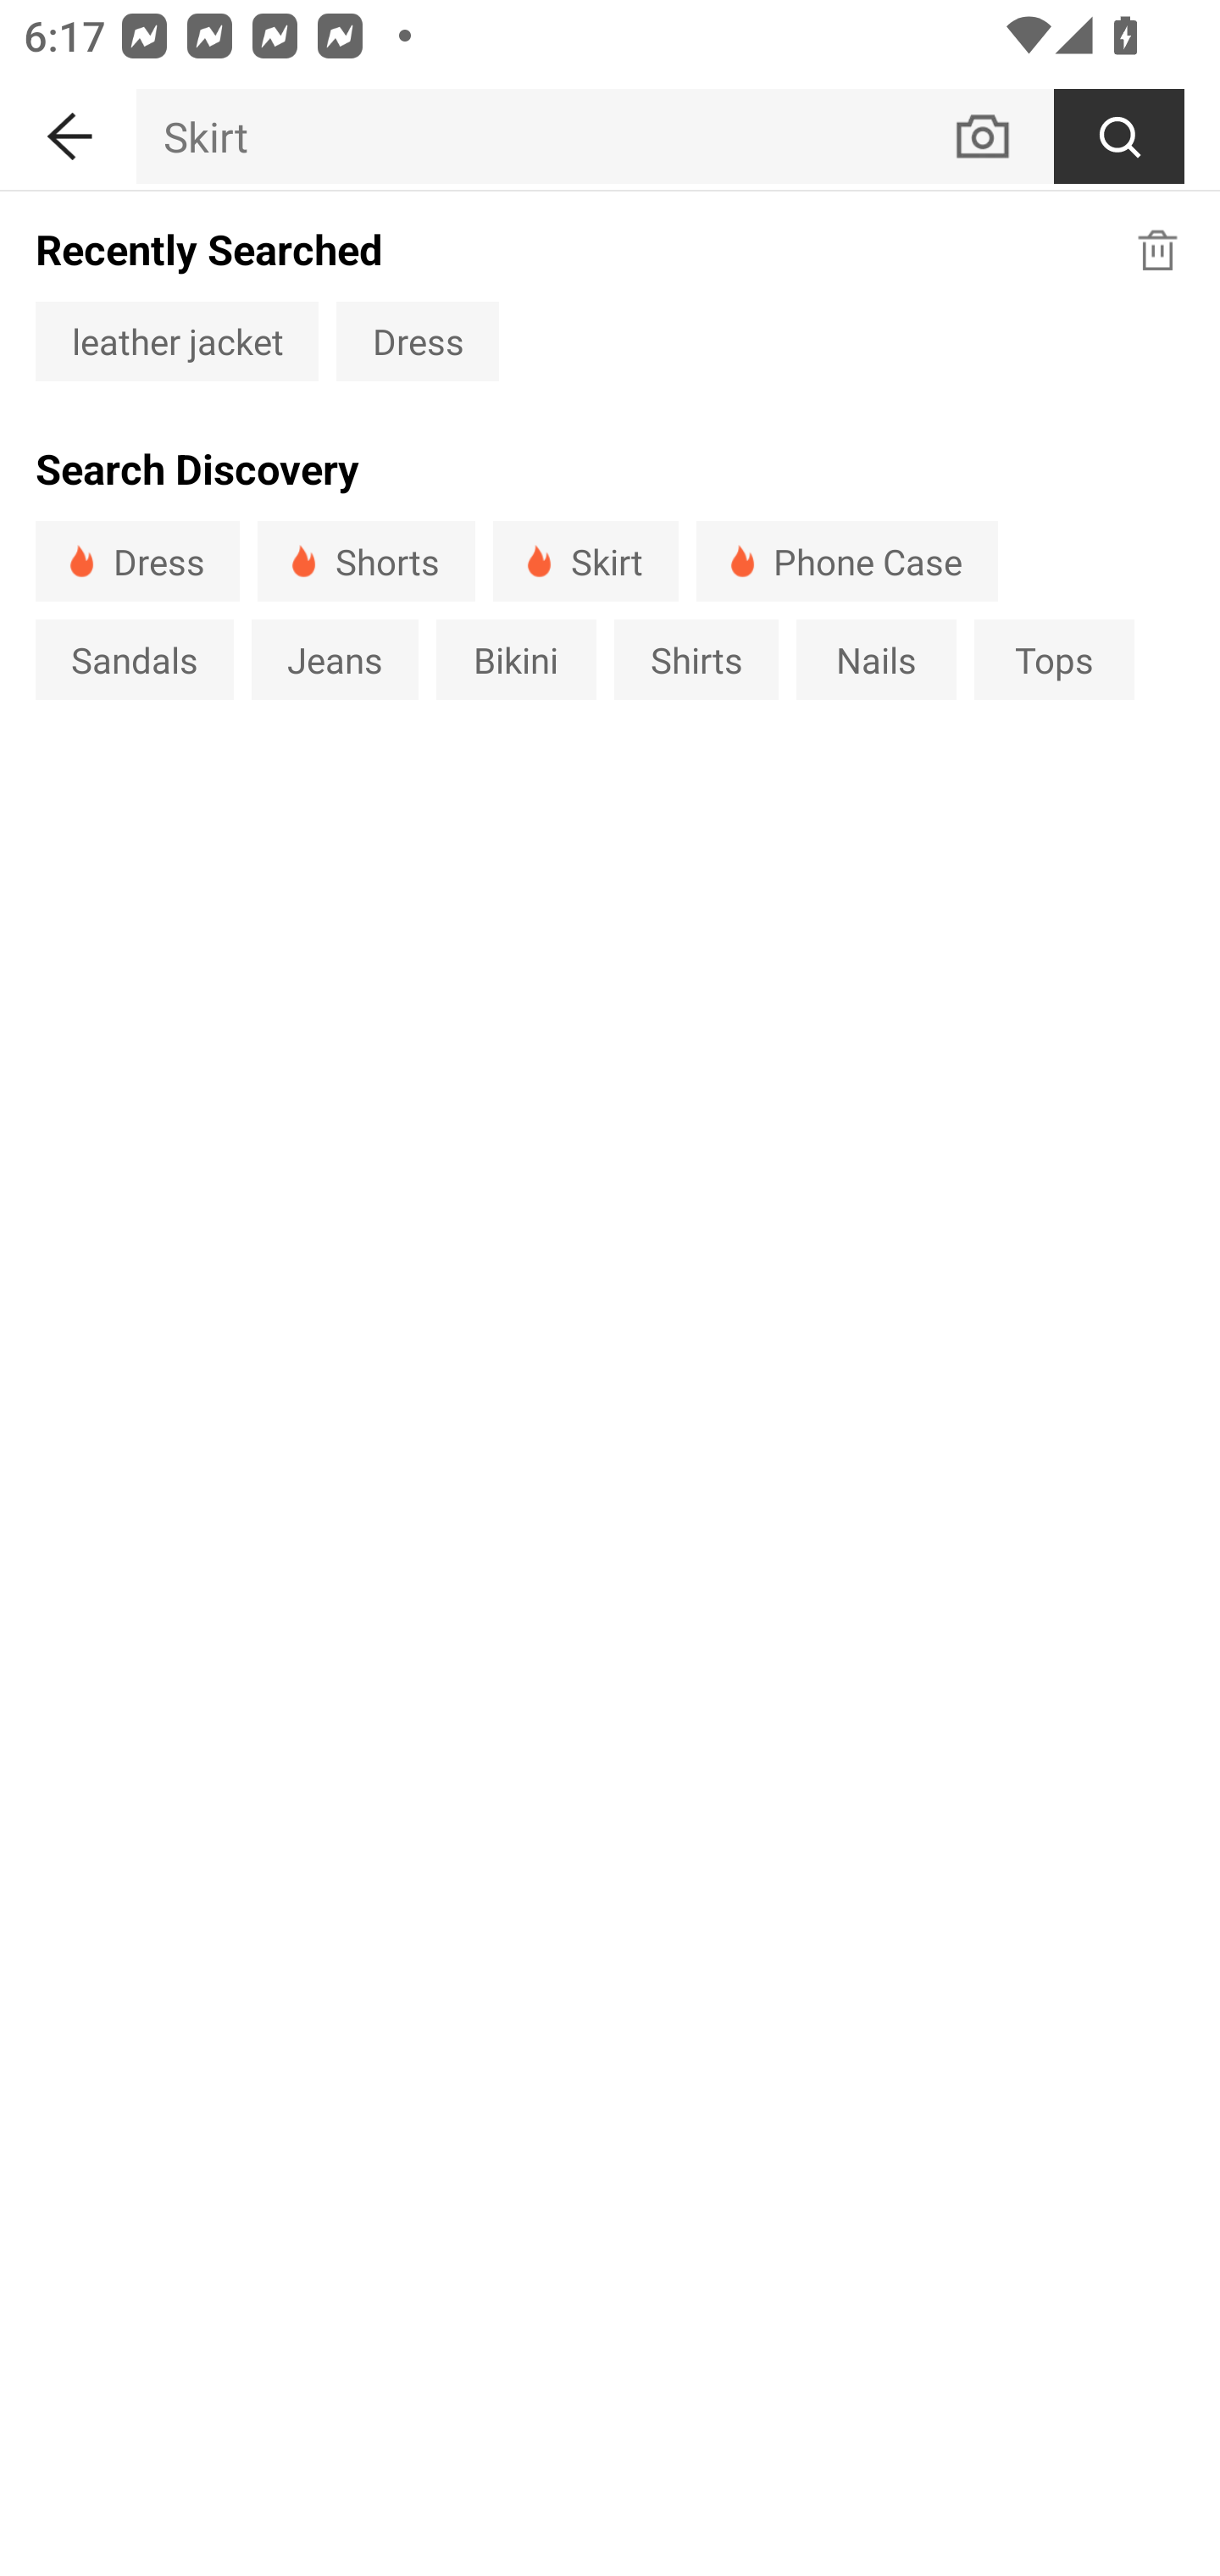 The image size is (1220, 2576). What do you see at coordinates (134, 659) in the screenshot?
I see `Sandals` at bounding box center [134, 659].